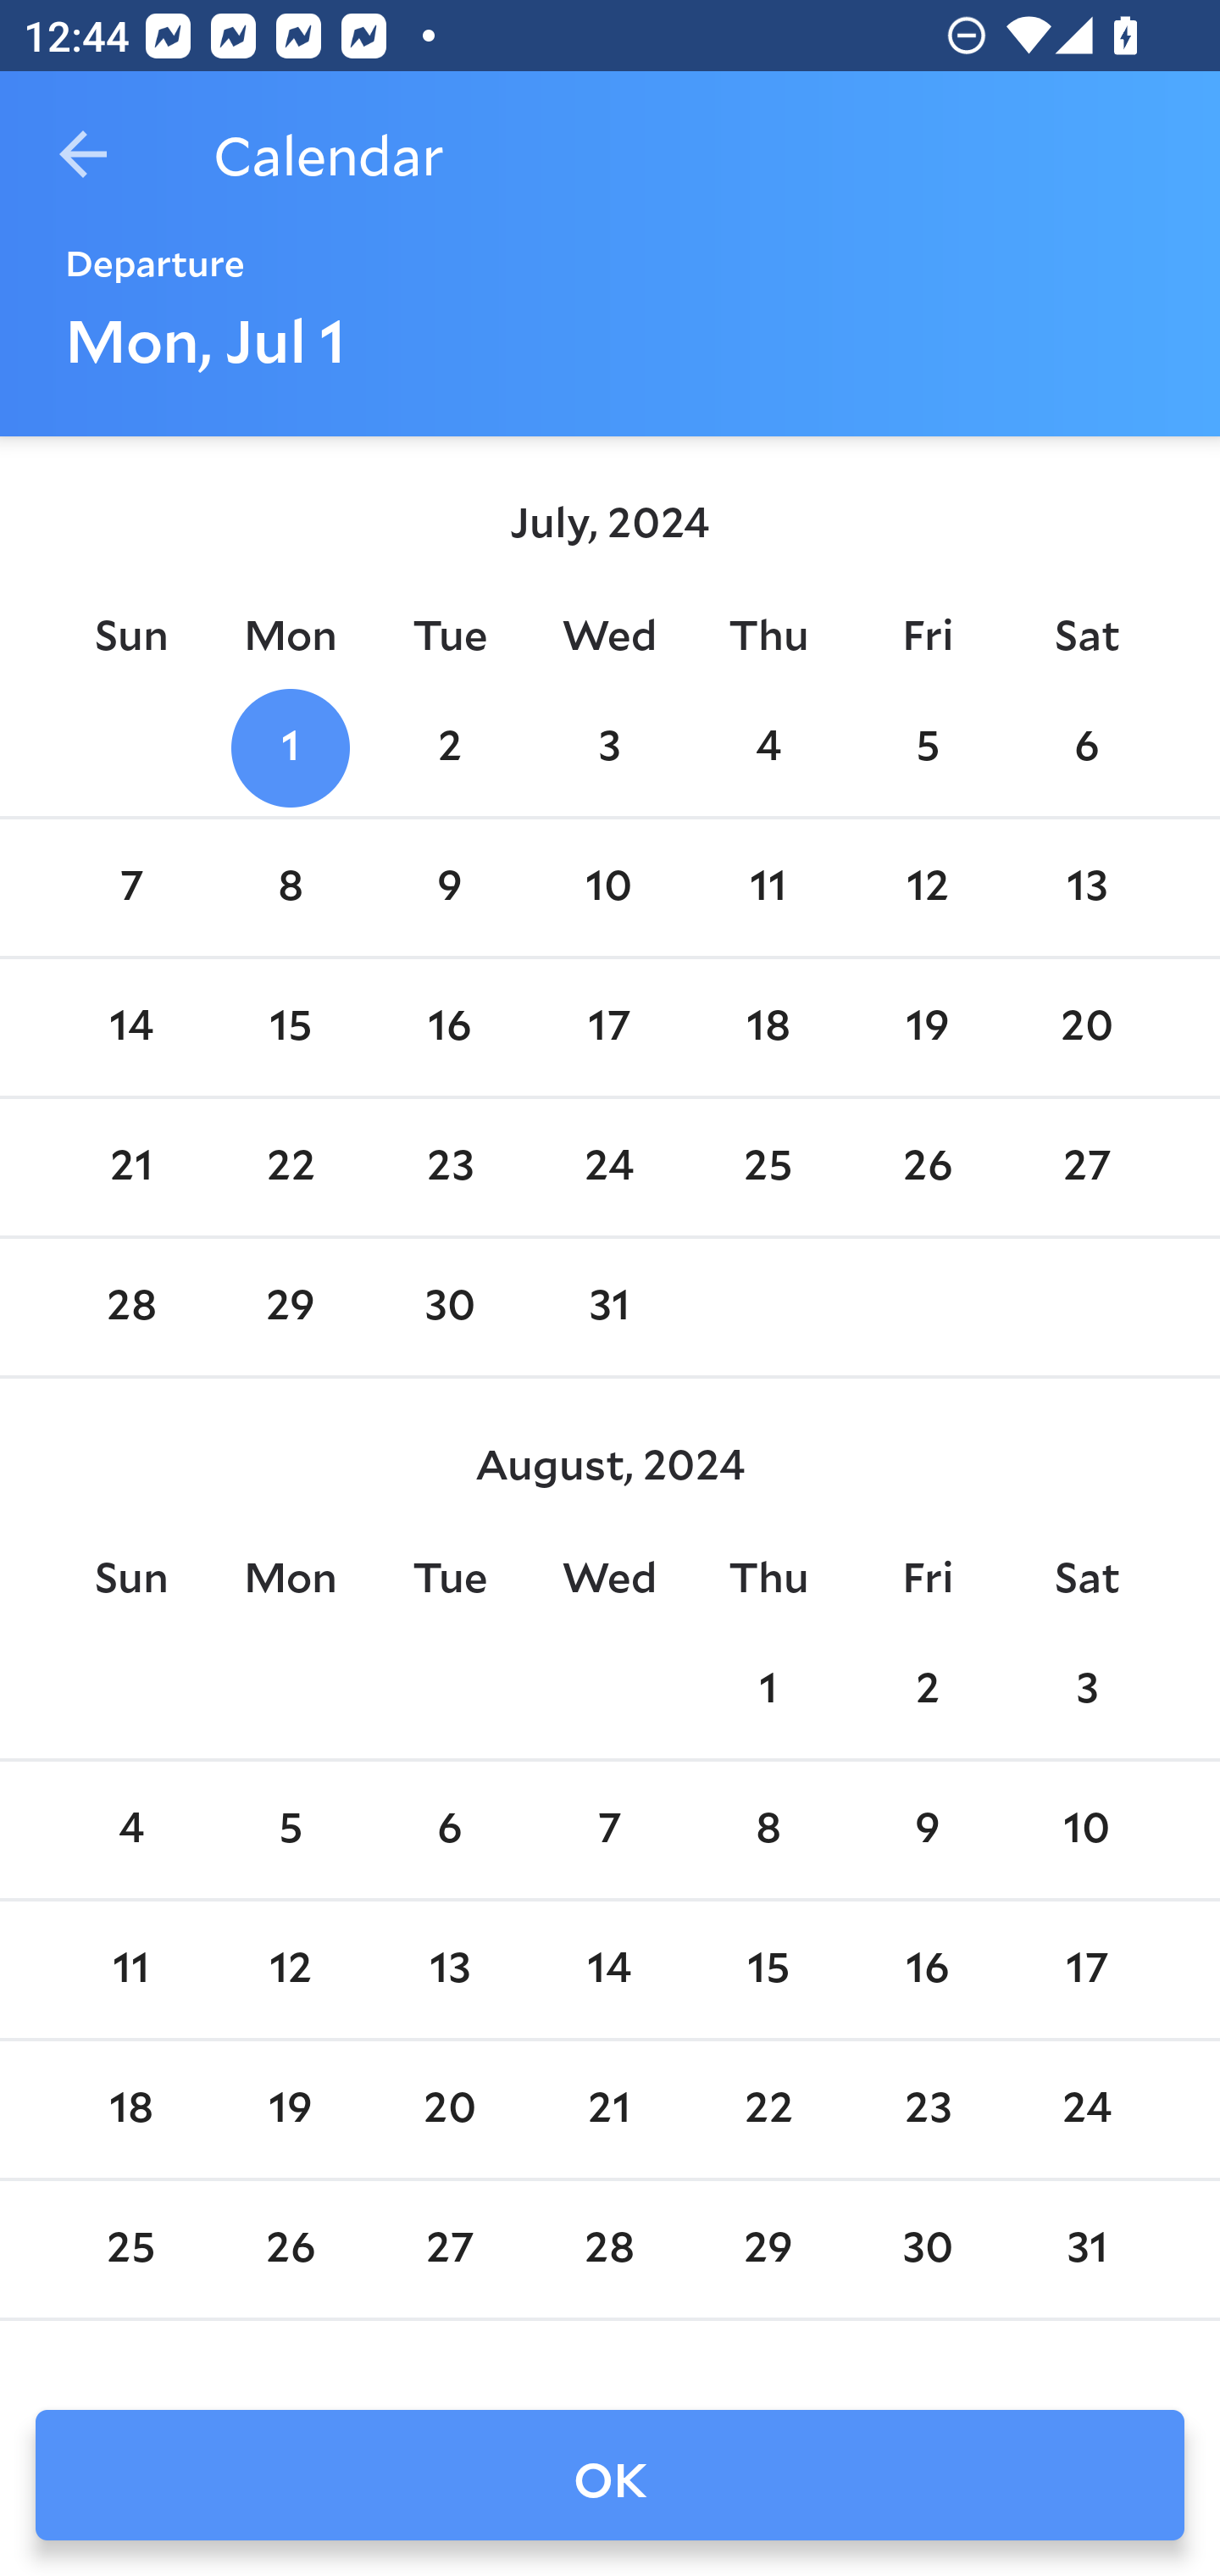 The height and width of the screenshot is (2576, 1220). I want to click on 28, so click(130, 1308).